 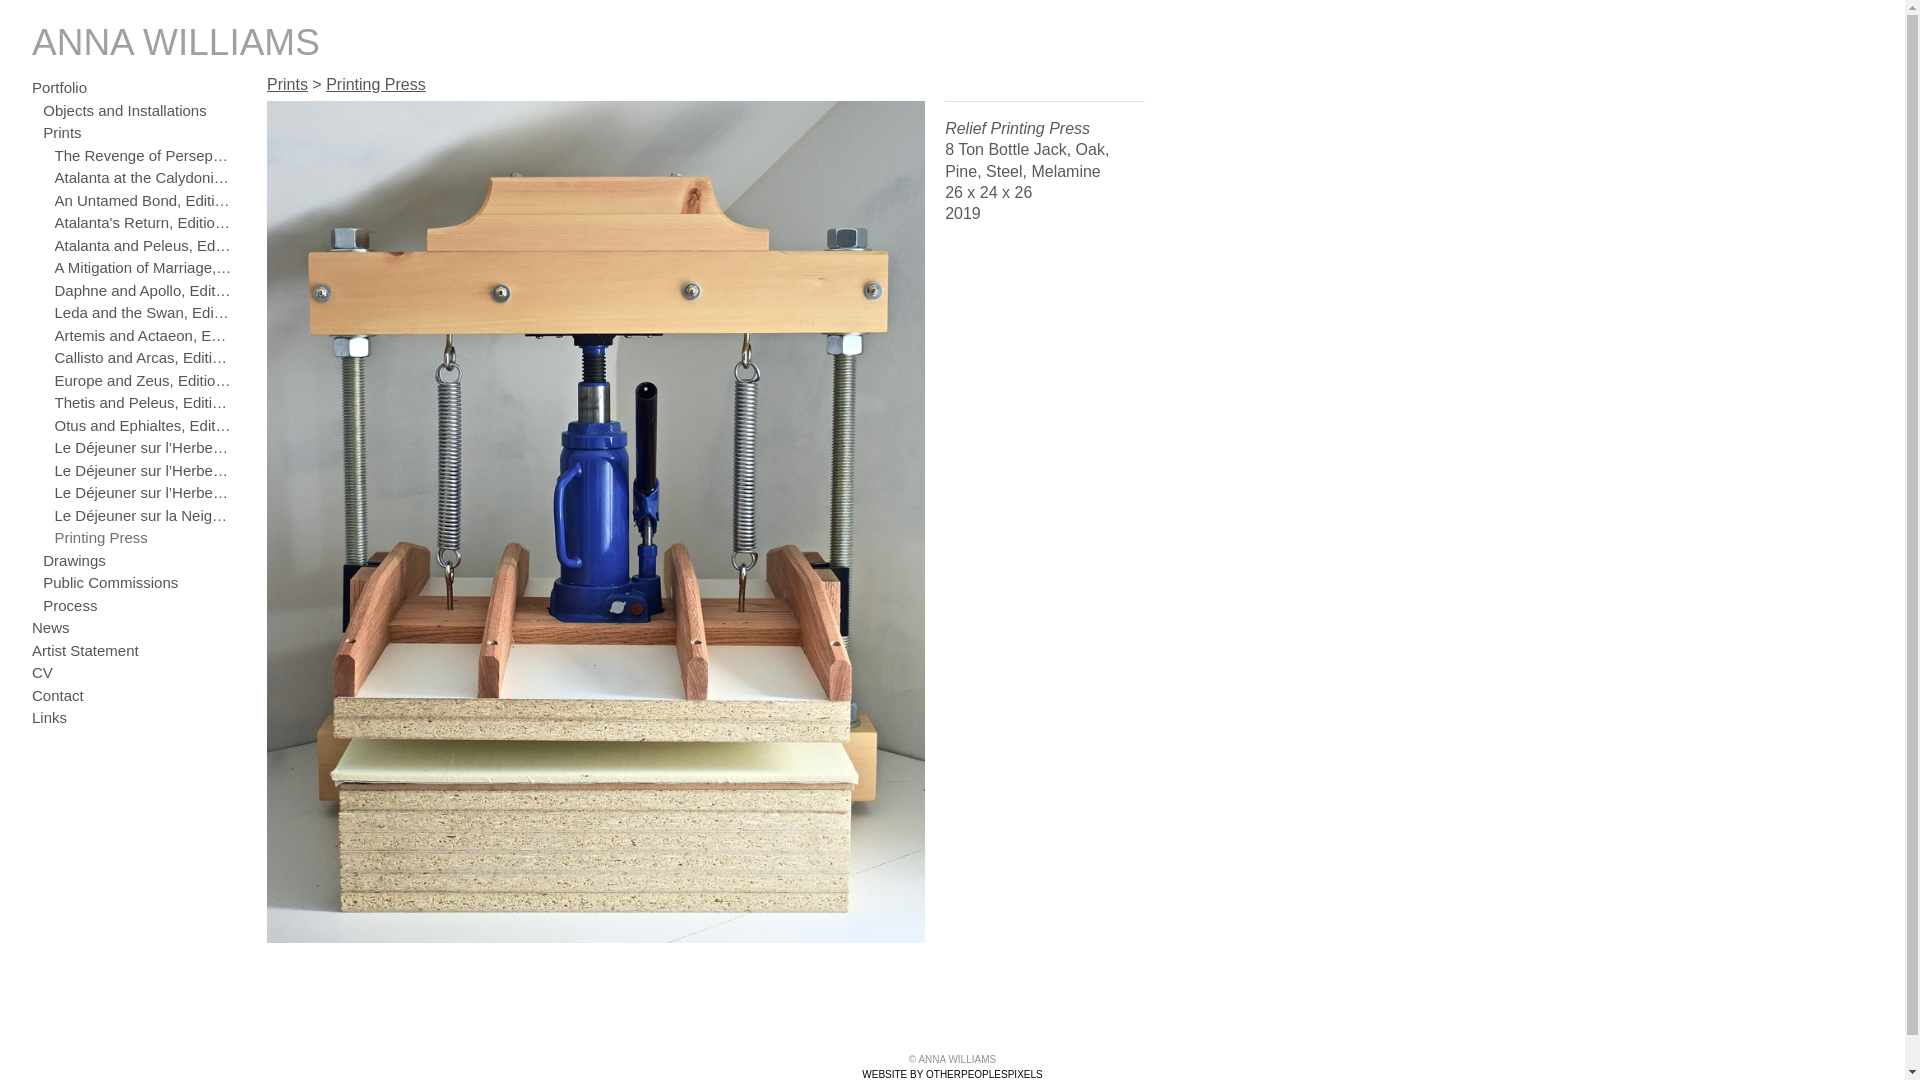 What do you see at coordinates (132, 628) in the screenshot?
I see `News` at bounding box center [132, 628].